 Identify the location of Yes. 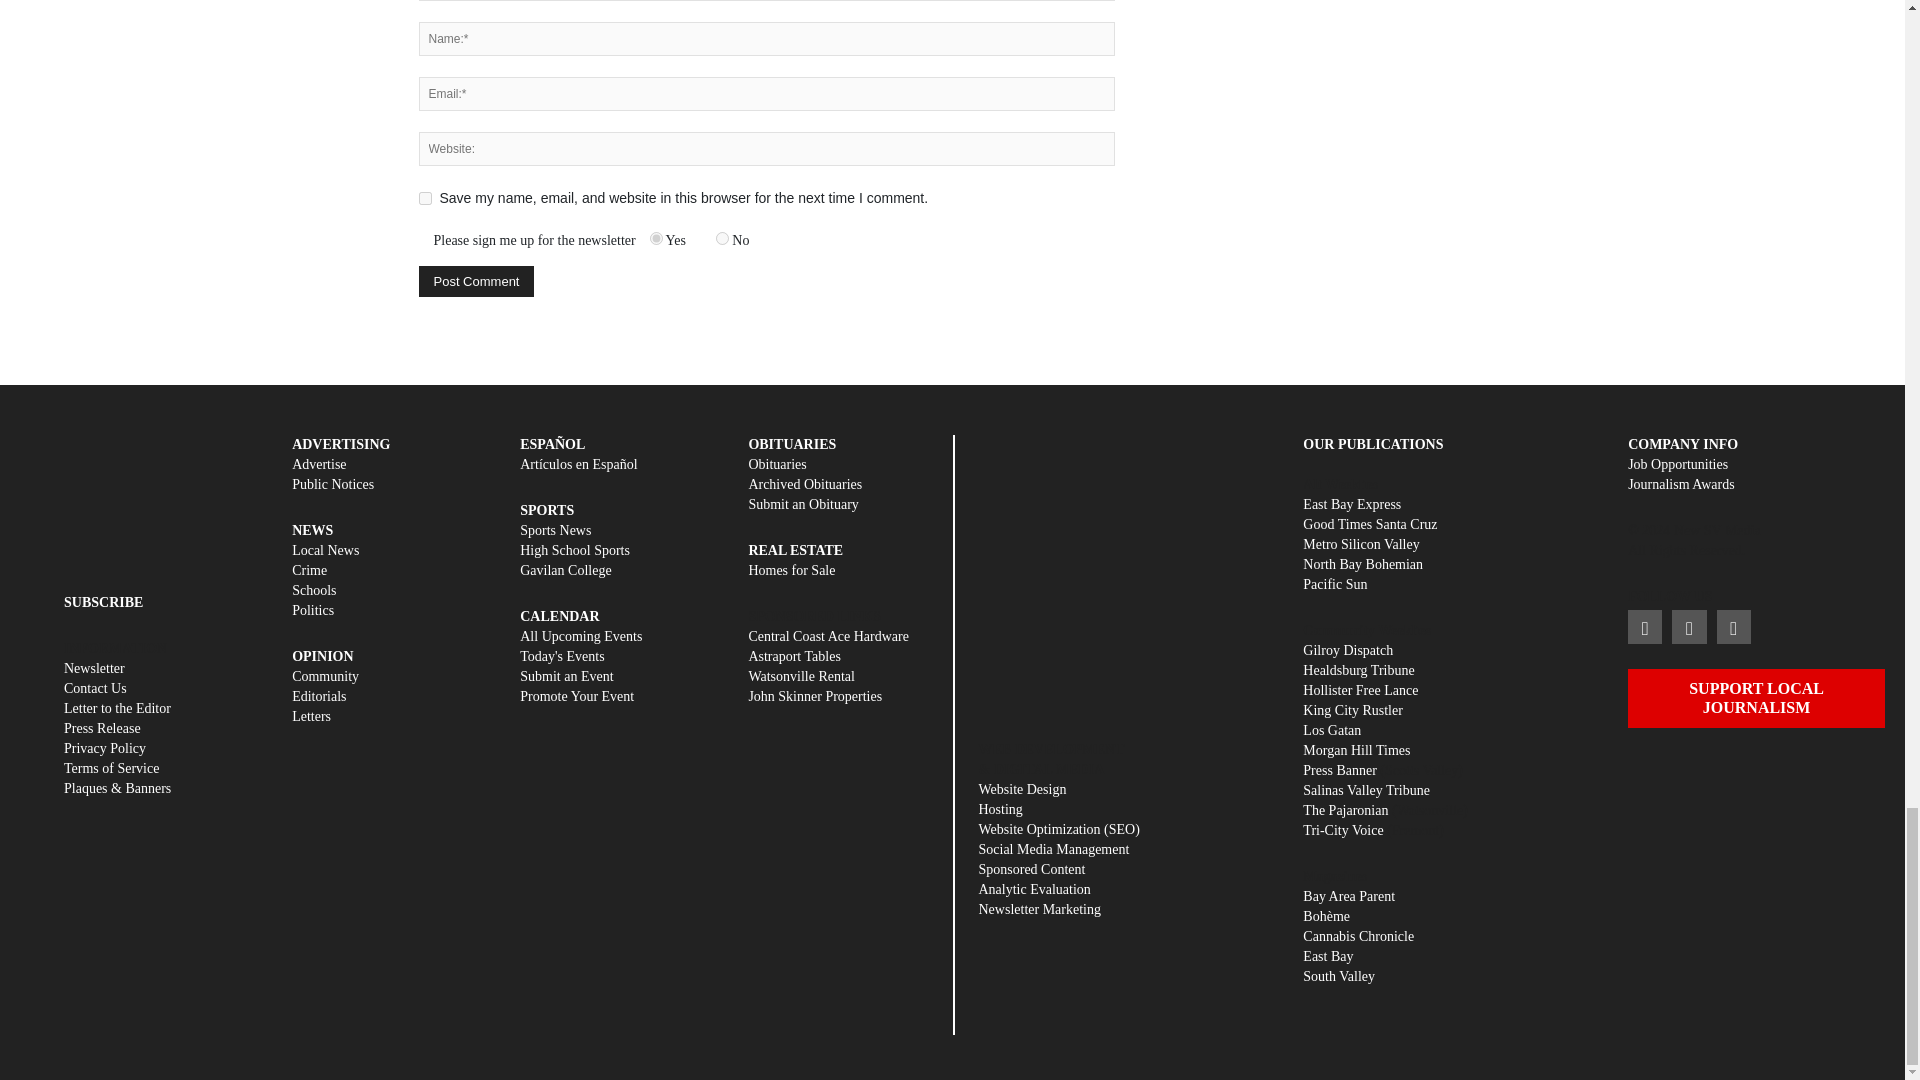
(656, 238).